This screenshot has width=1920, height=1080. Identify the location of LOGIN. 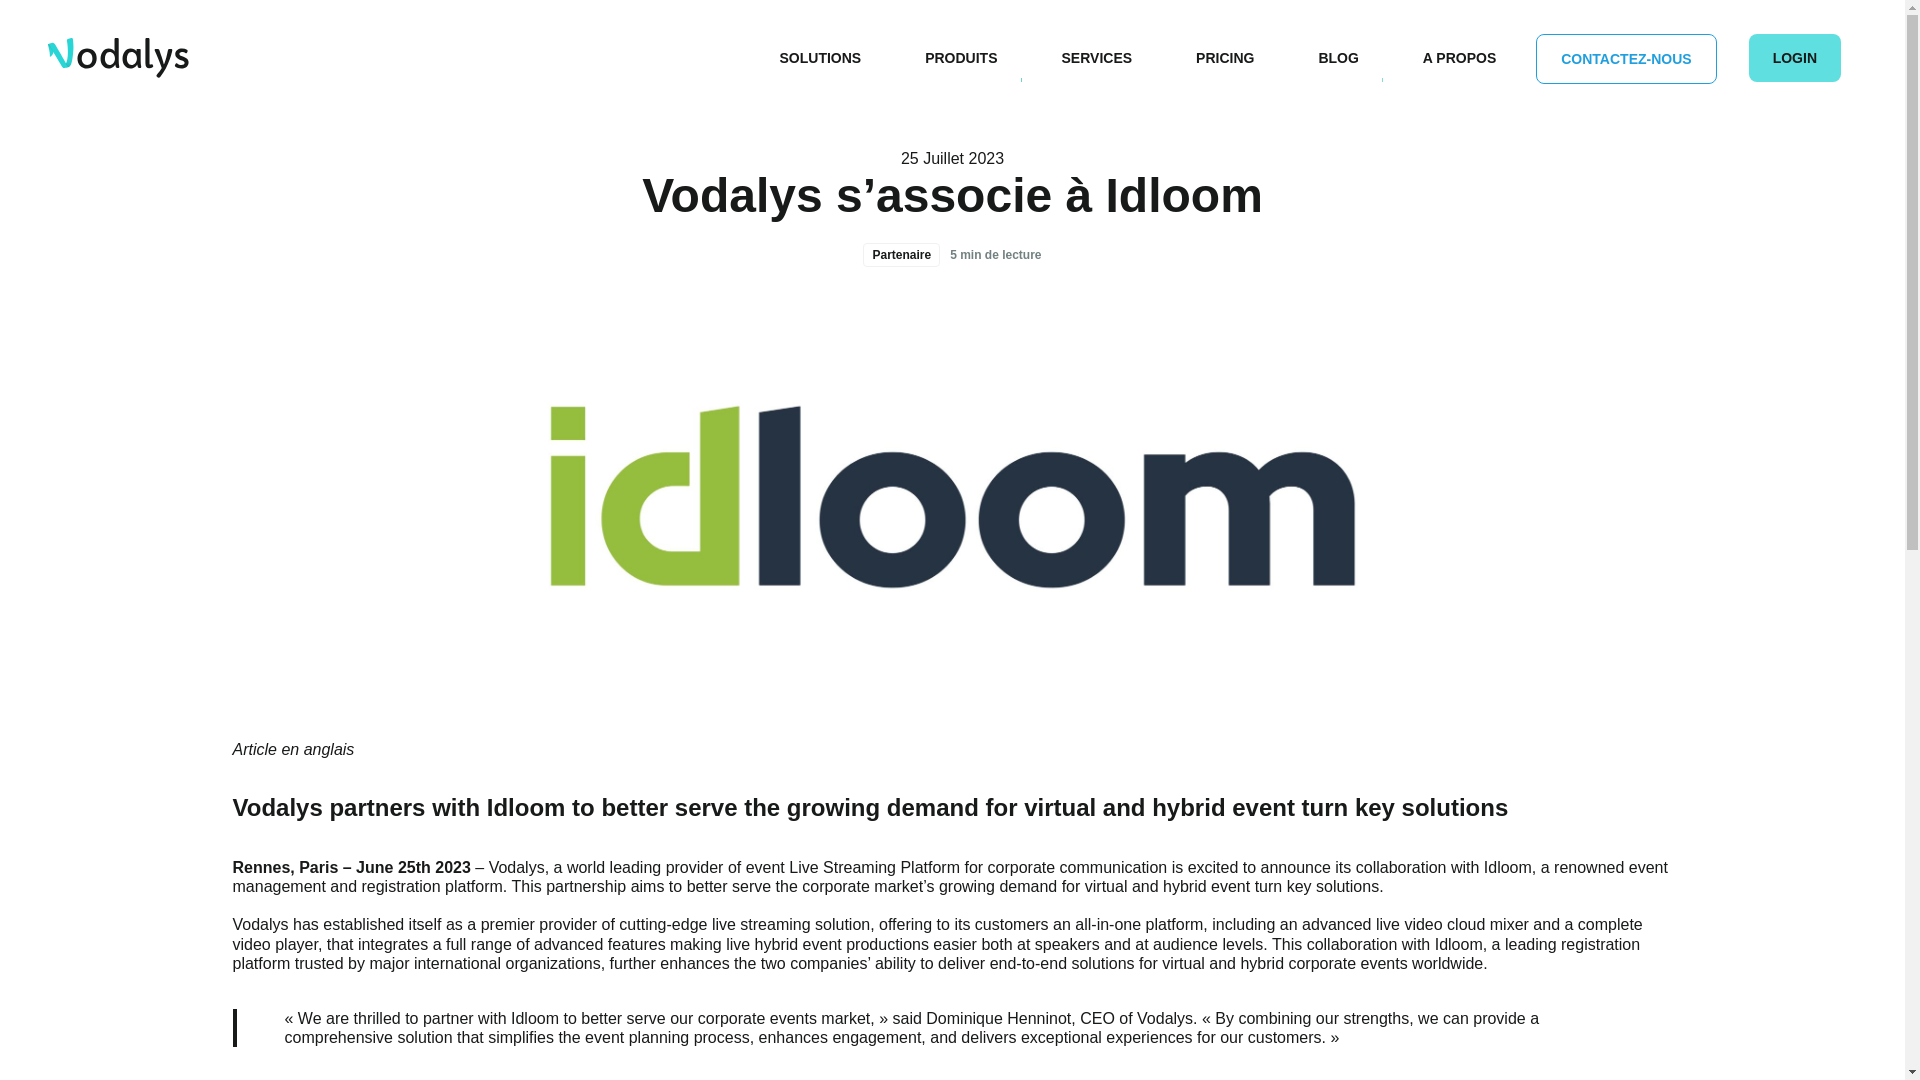
(1795, 58).